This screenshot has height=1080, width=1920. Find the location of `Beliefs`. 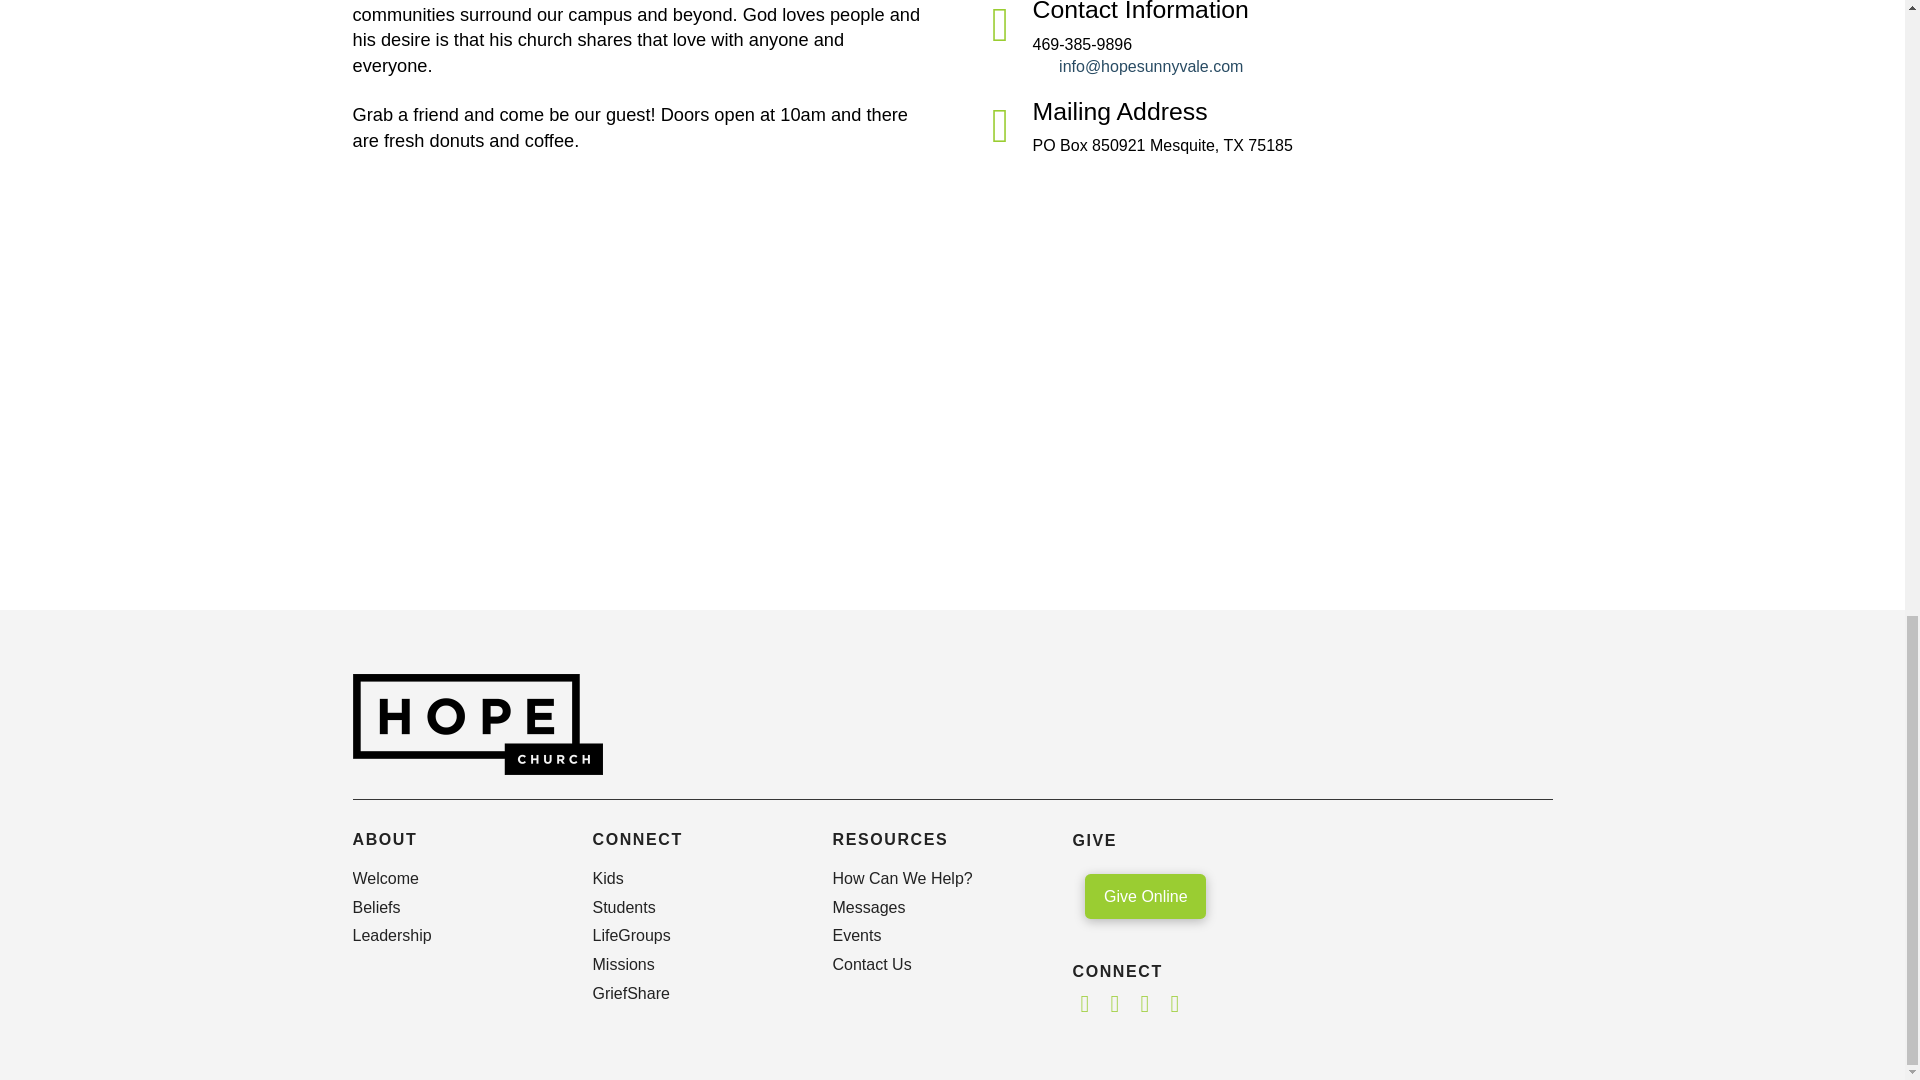

Beliefs is located at coordinates (456, 908).